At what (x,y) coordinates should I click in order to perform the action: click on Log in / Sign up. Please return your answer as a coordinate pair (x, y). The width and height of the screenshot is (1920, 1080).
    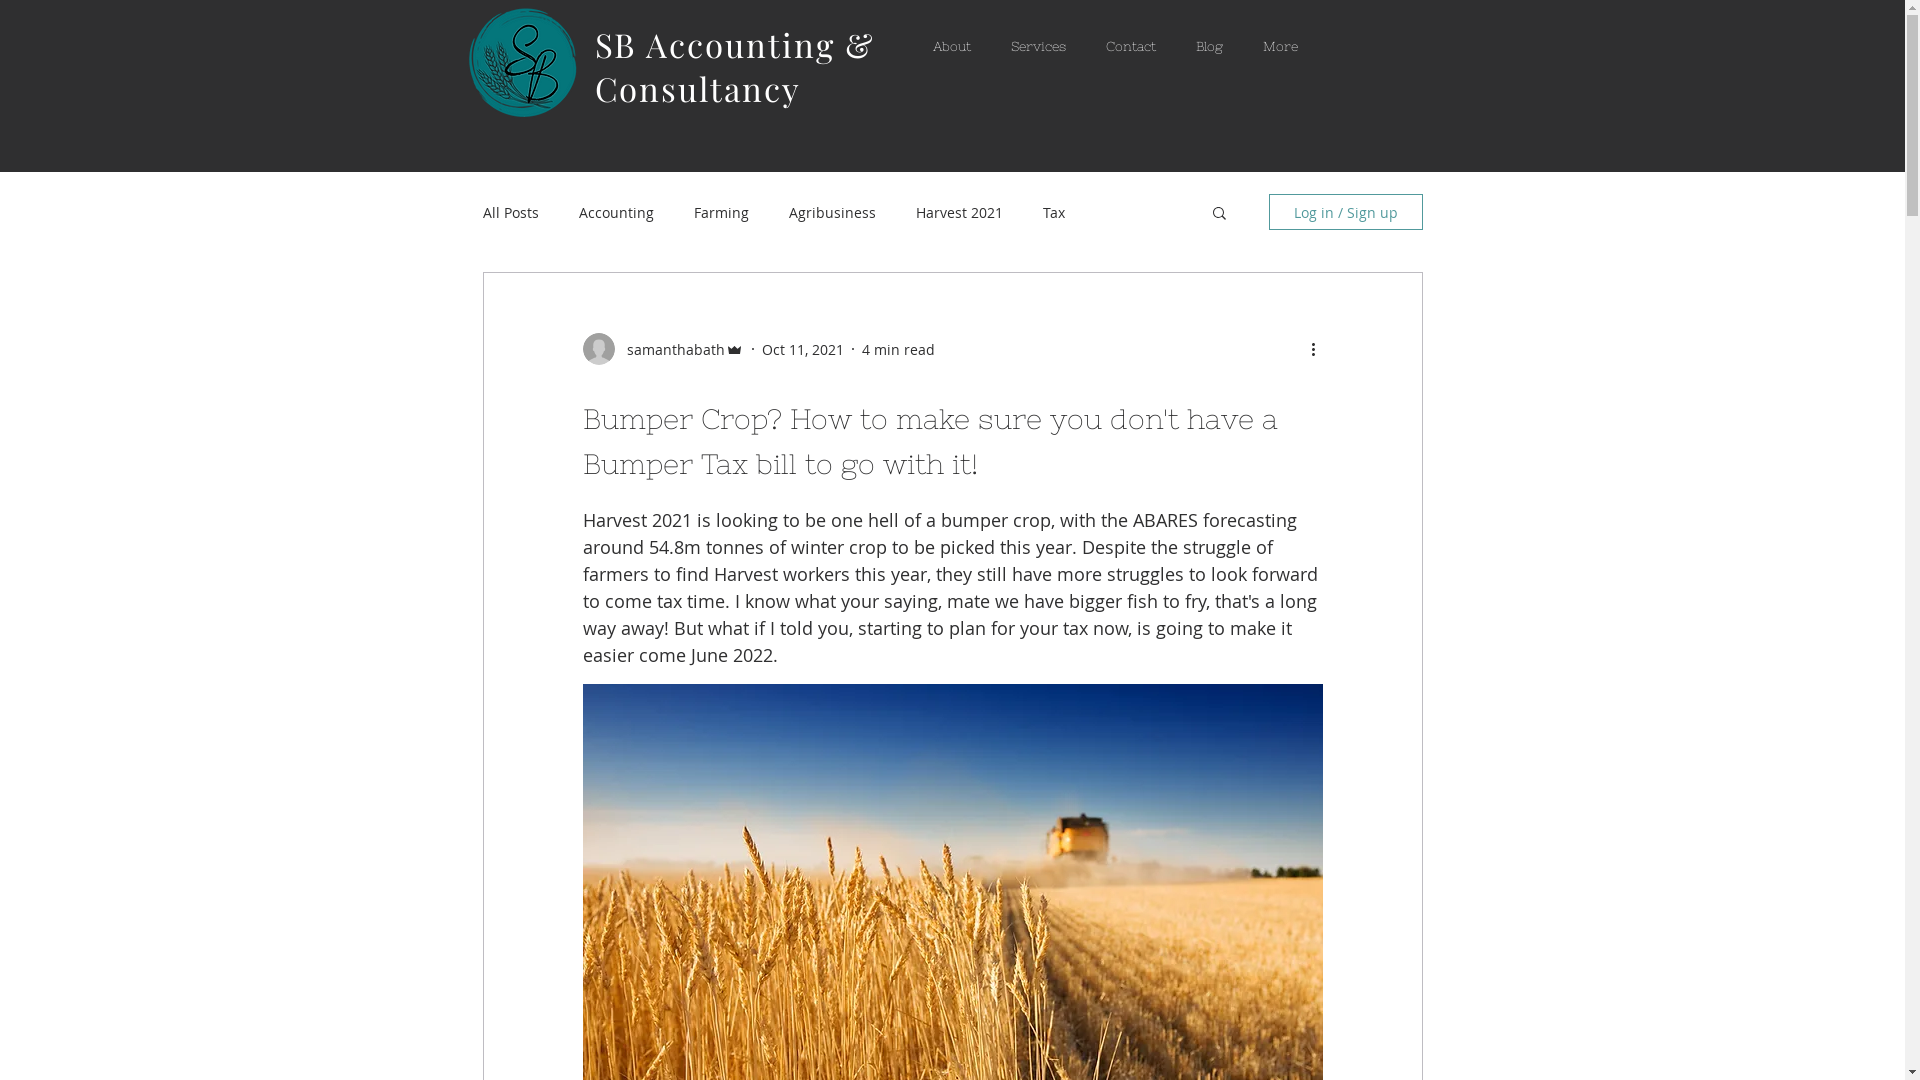
    Looking at the image, I should click on (1345, 212).